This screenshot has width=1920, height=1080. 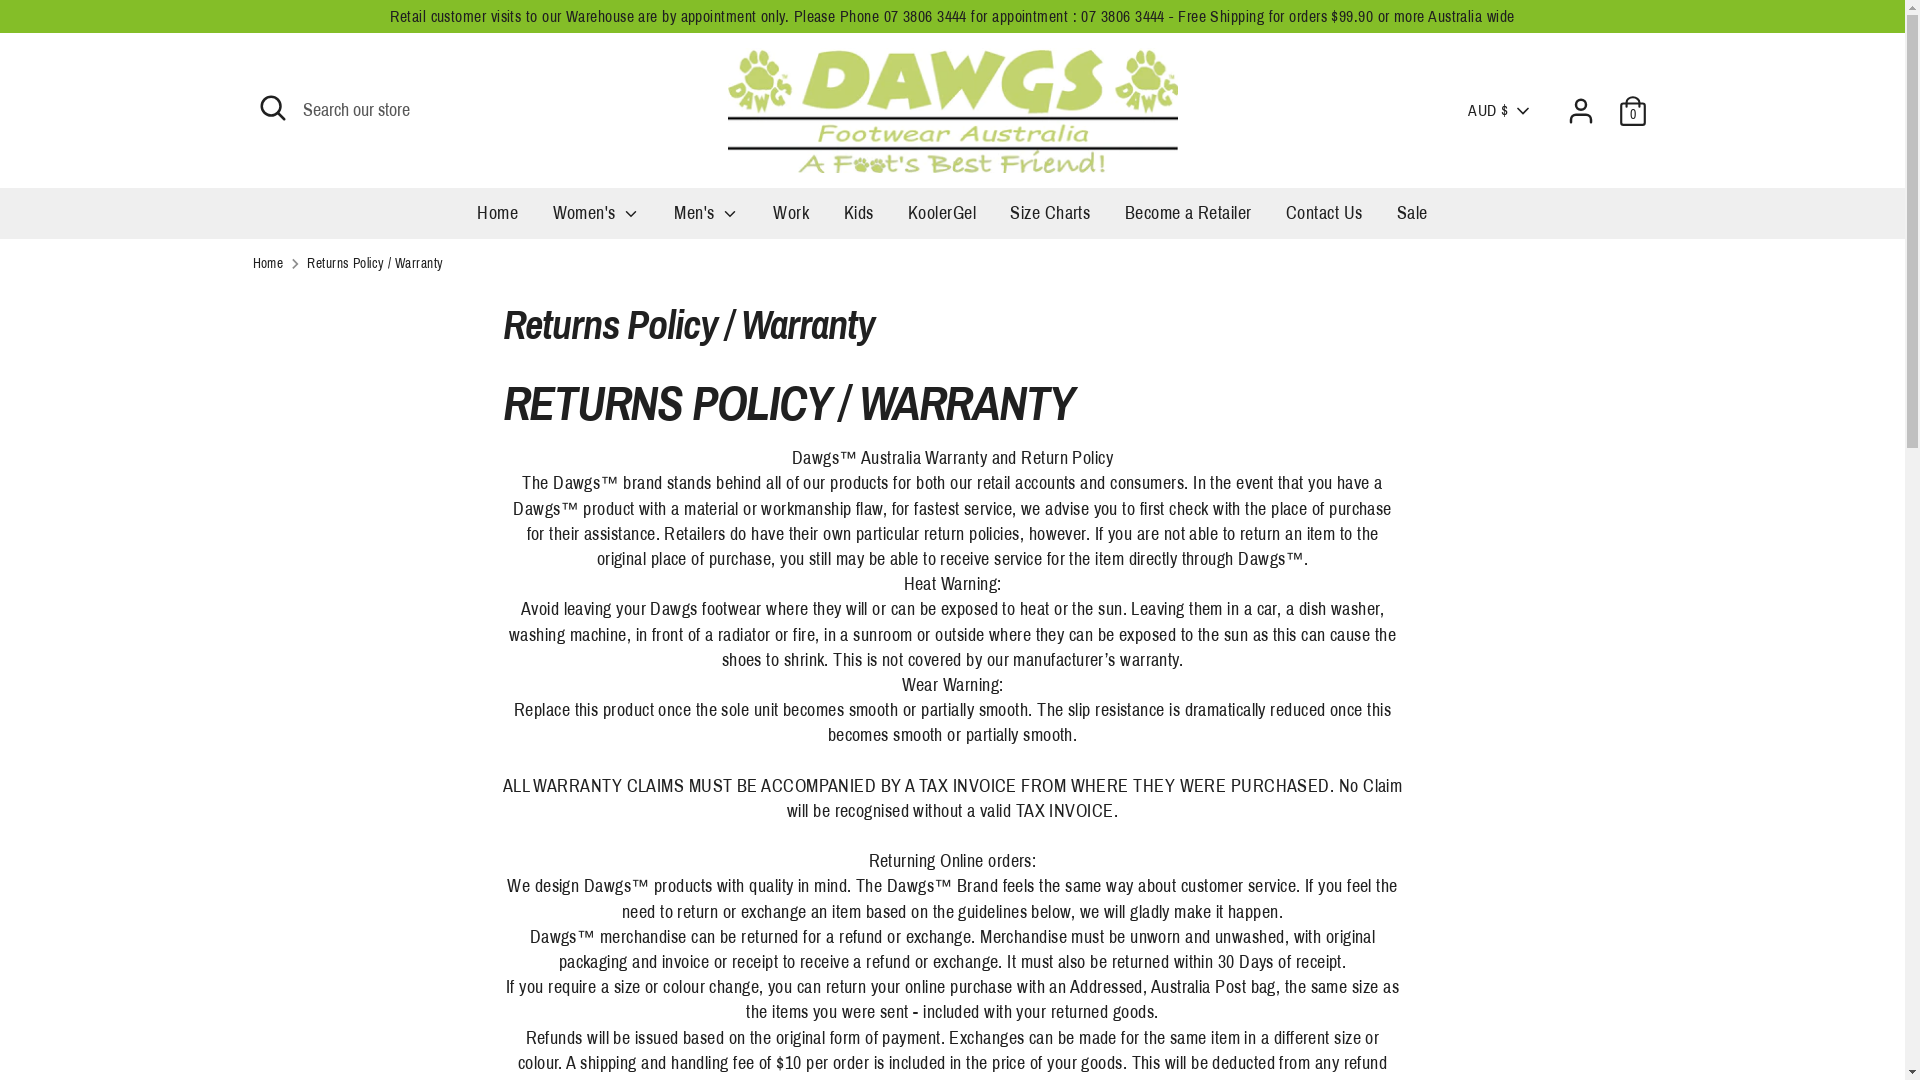 I want to click on Work, so click(x=791, y=220).